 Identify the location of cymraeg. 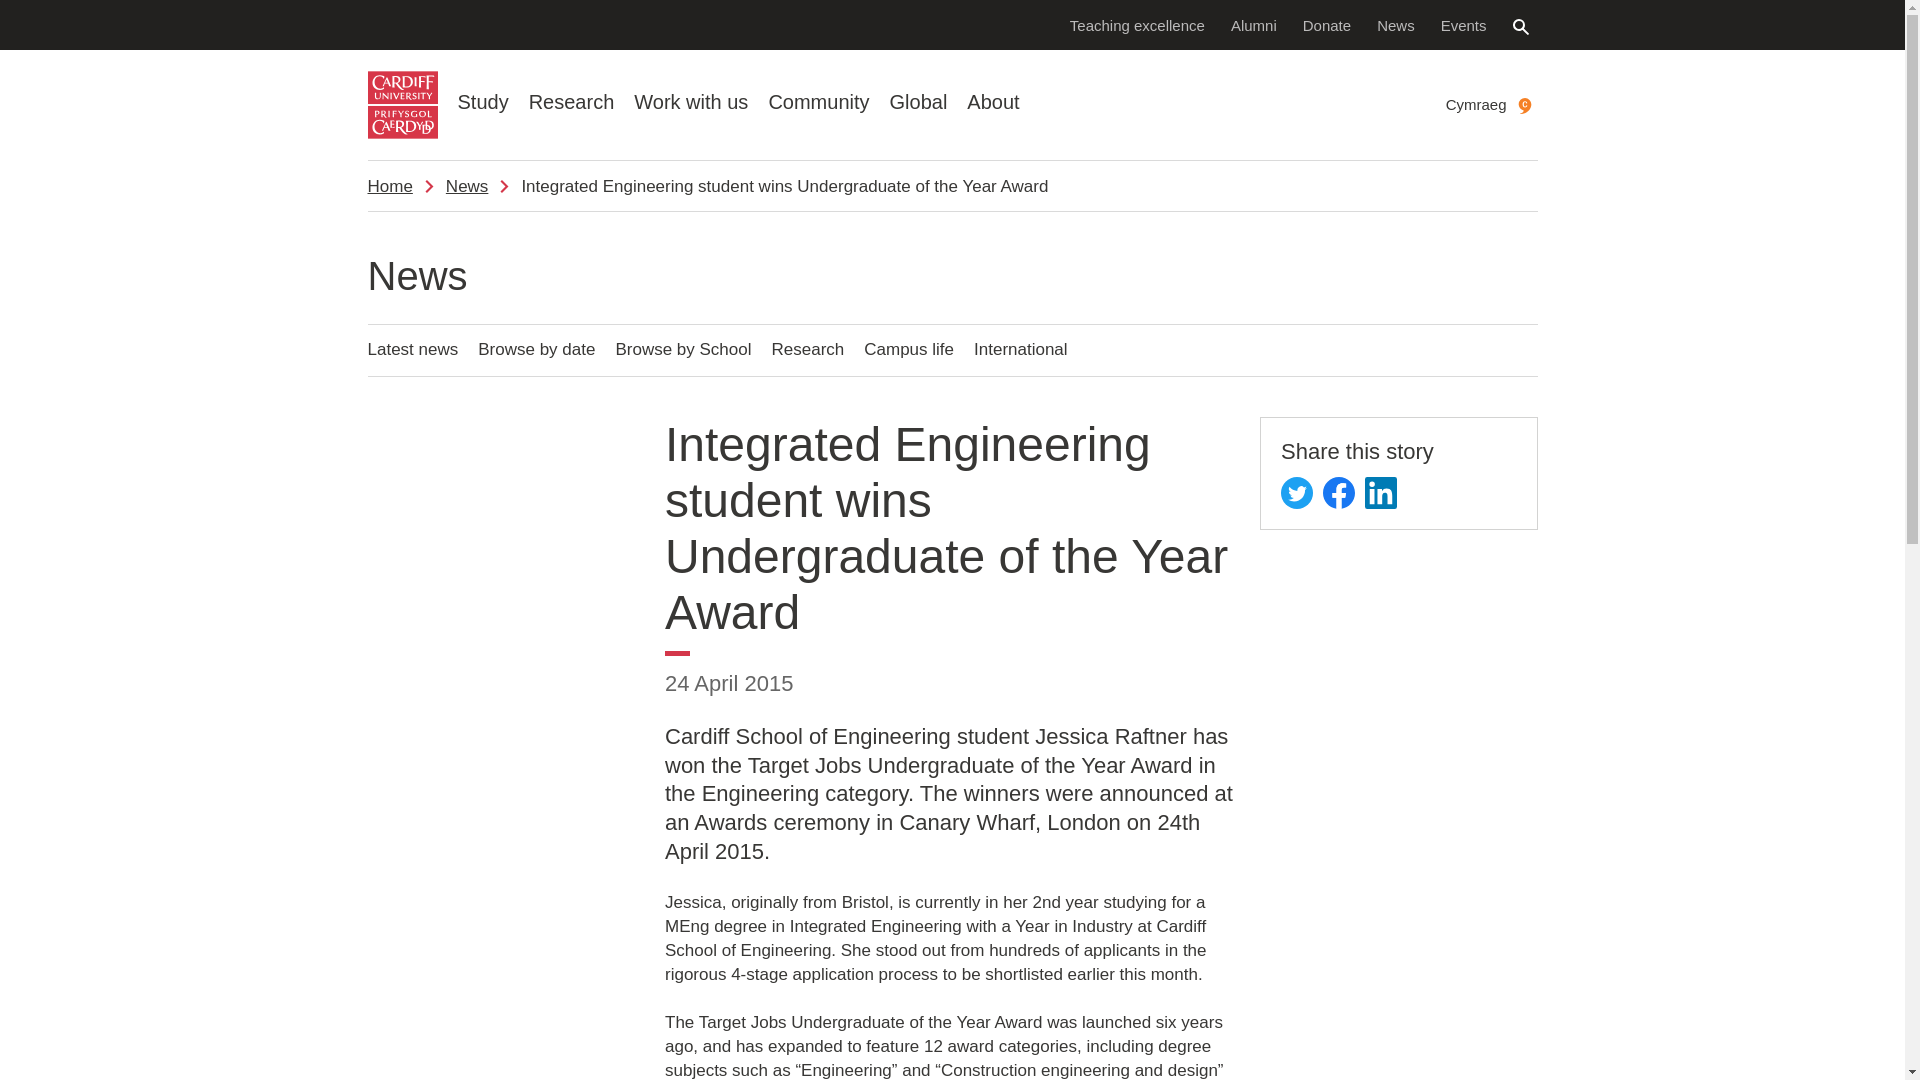
(1524, 106).